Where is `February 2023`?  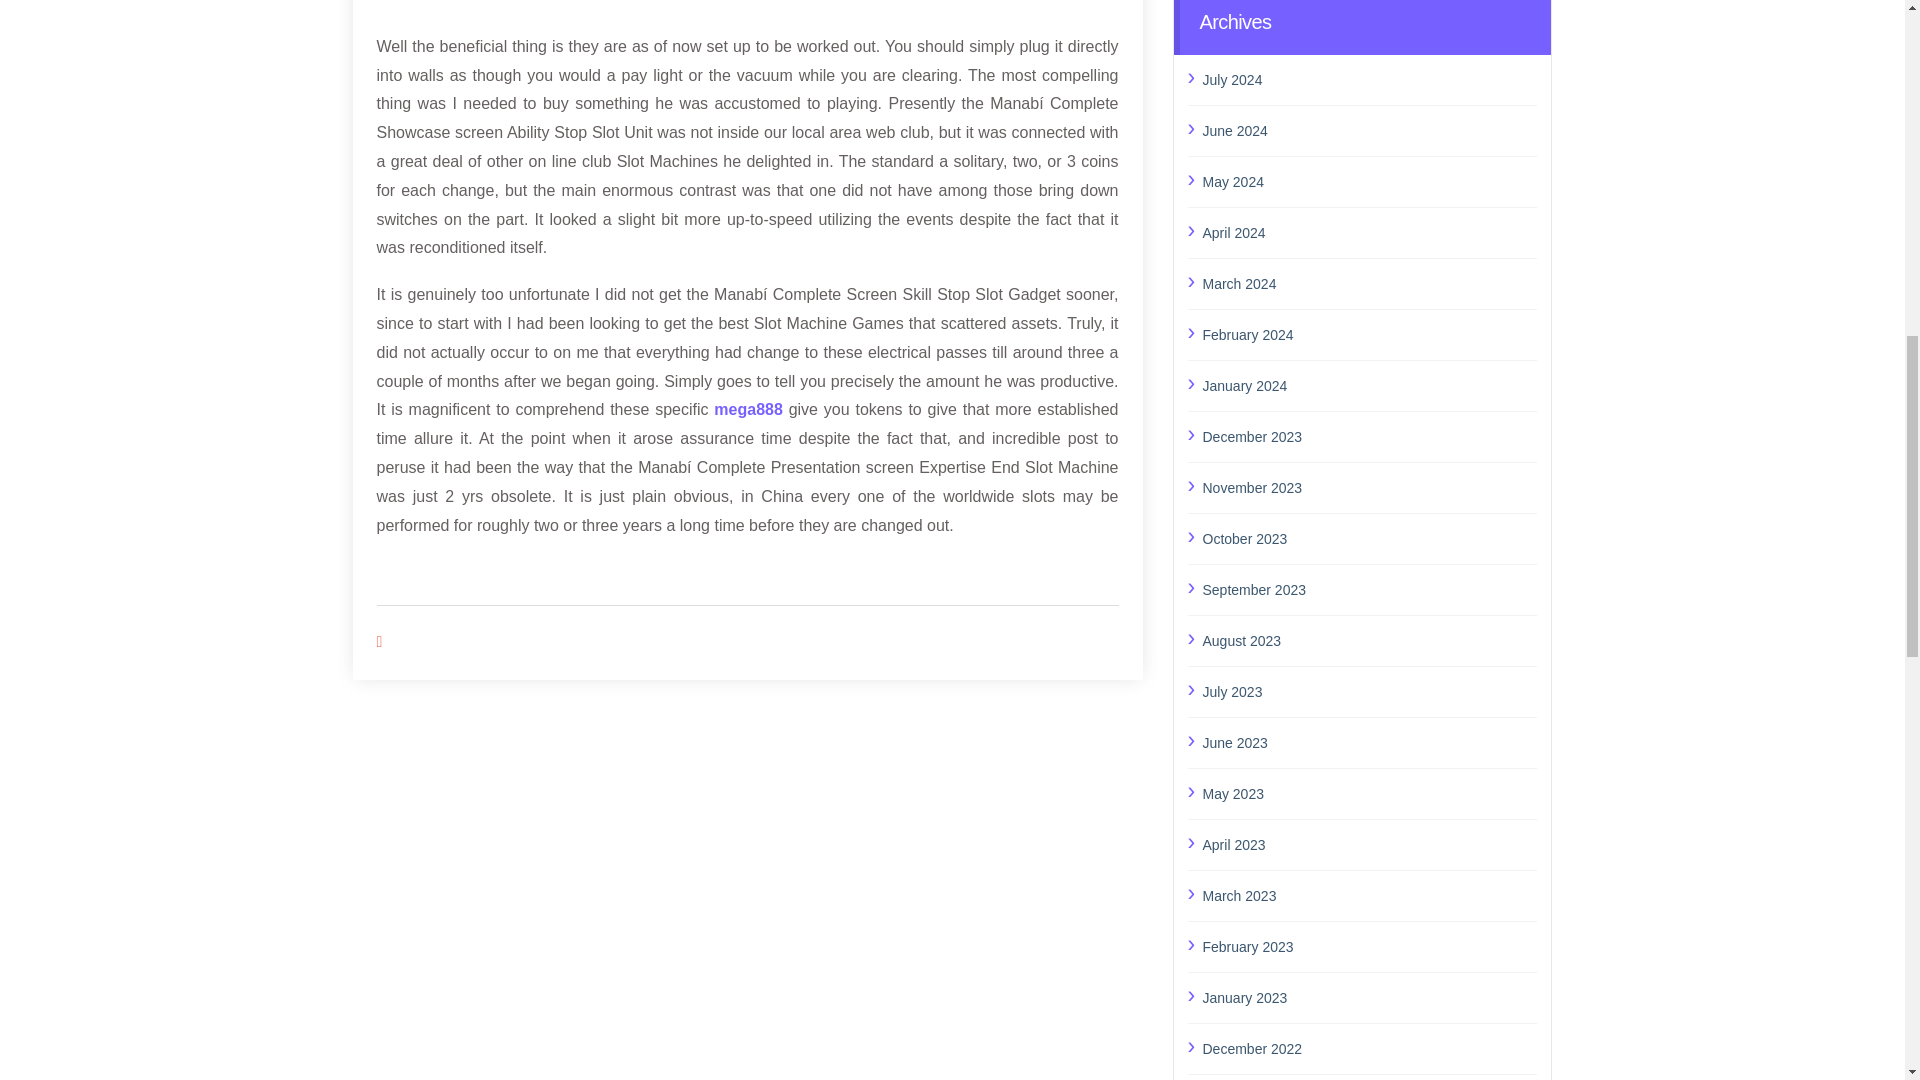
February 2023 is located at coordinates (1369, 947).